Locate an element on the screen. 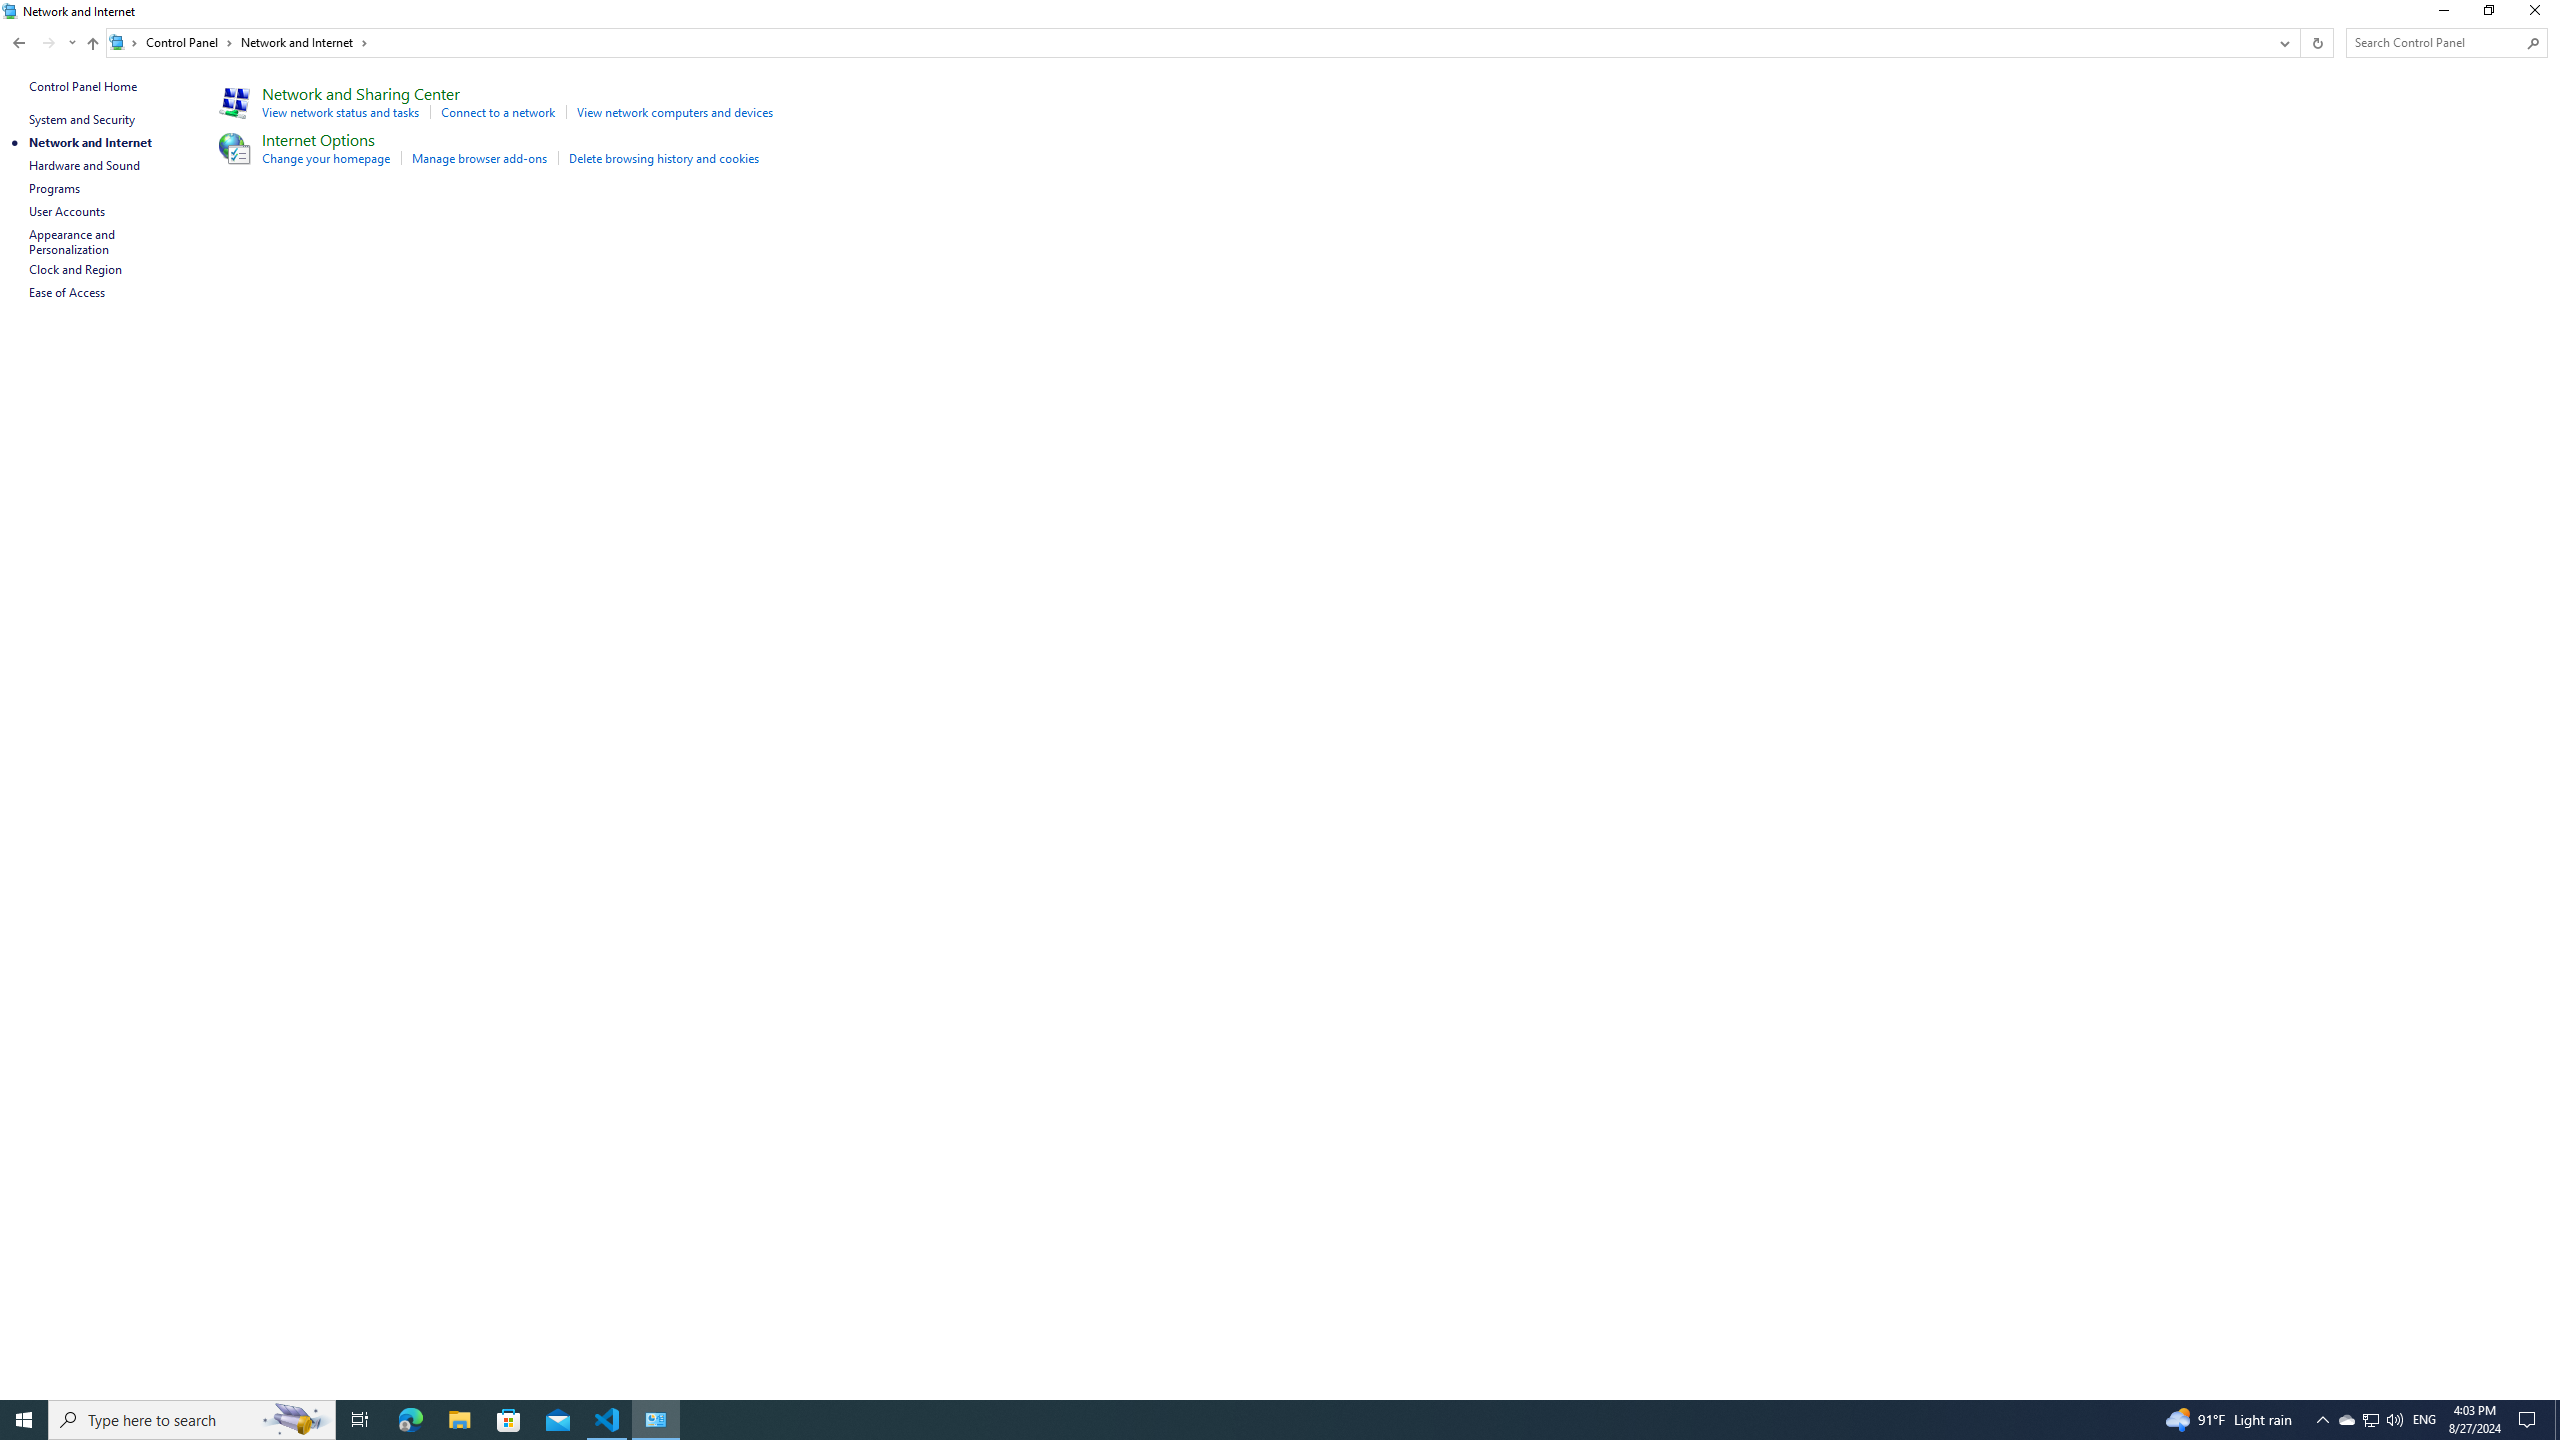  System and Security is located at coordinates (83, 119).